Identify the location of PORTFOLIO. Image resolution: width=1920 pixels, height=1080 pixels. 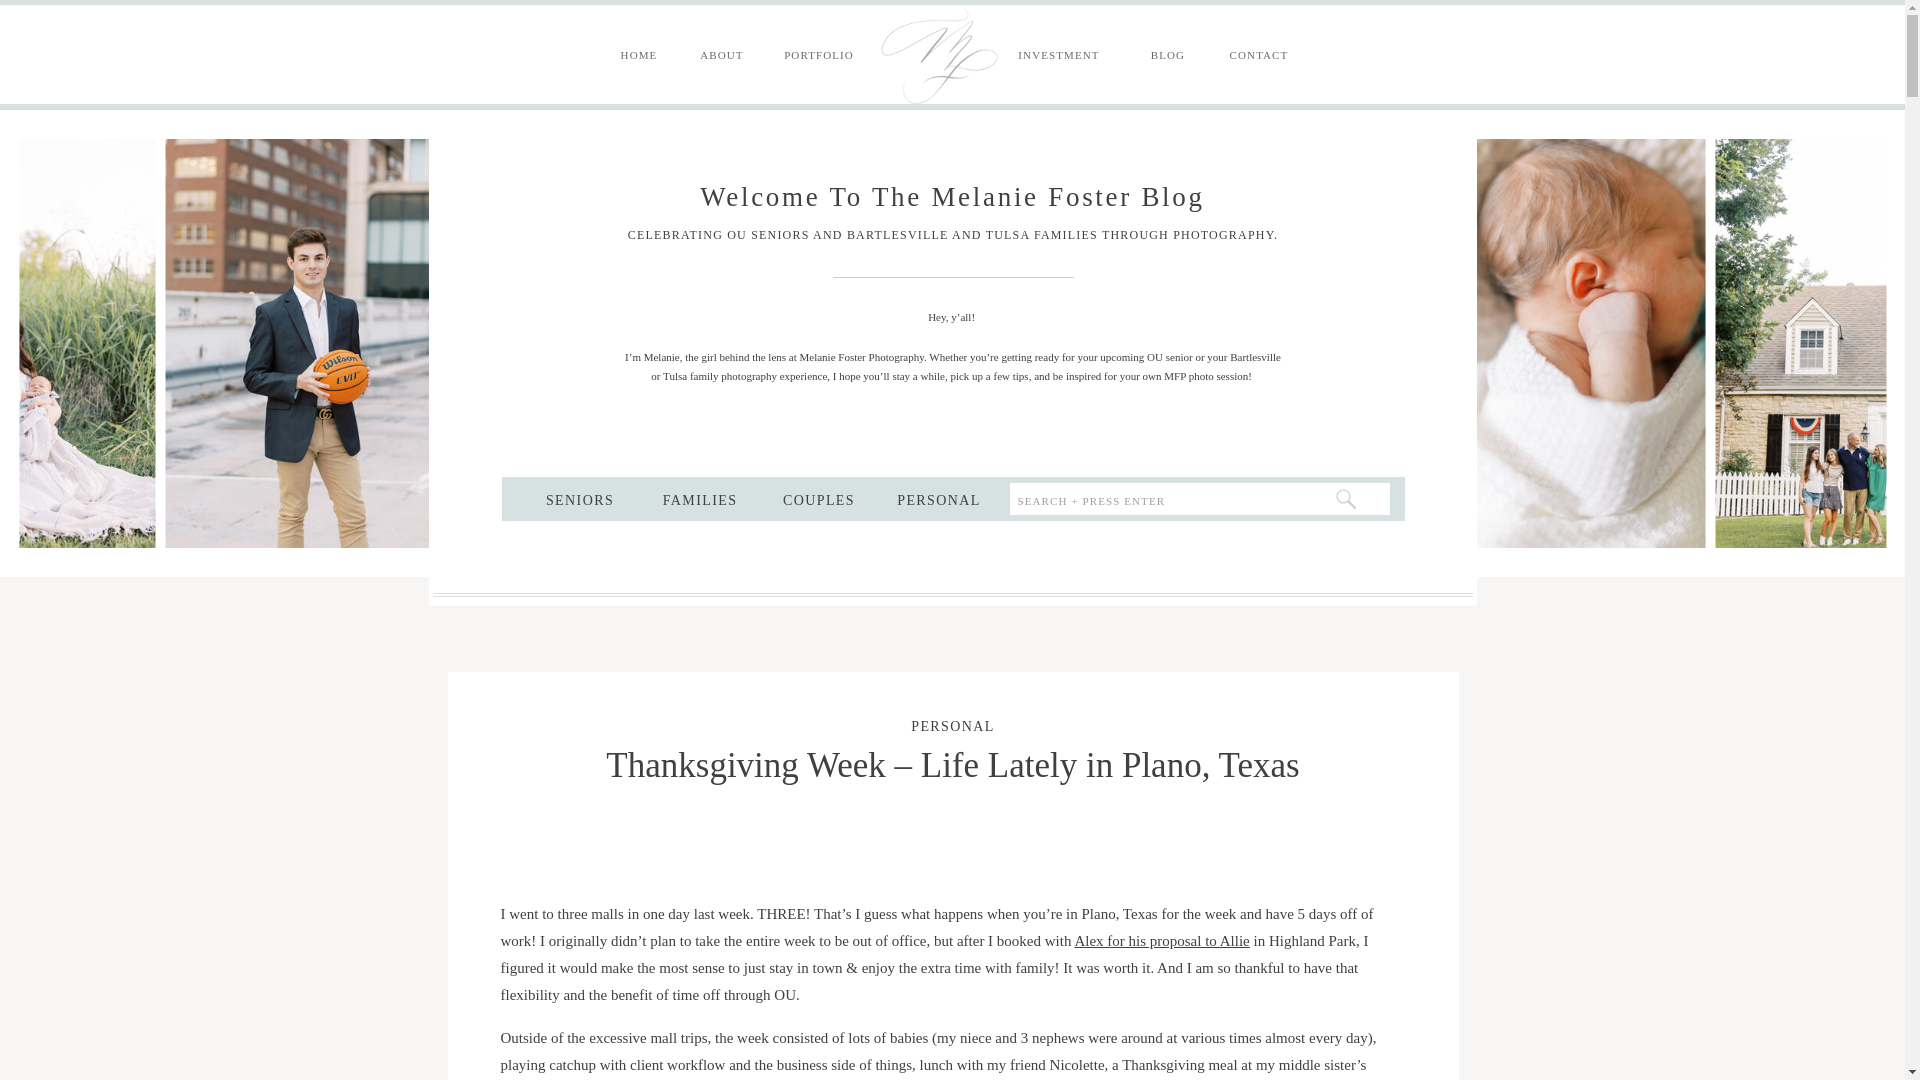
(818, 55).